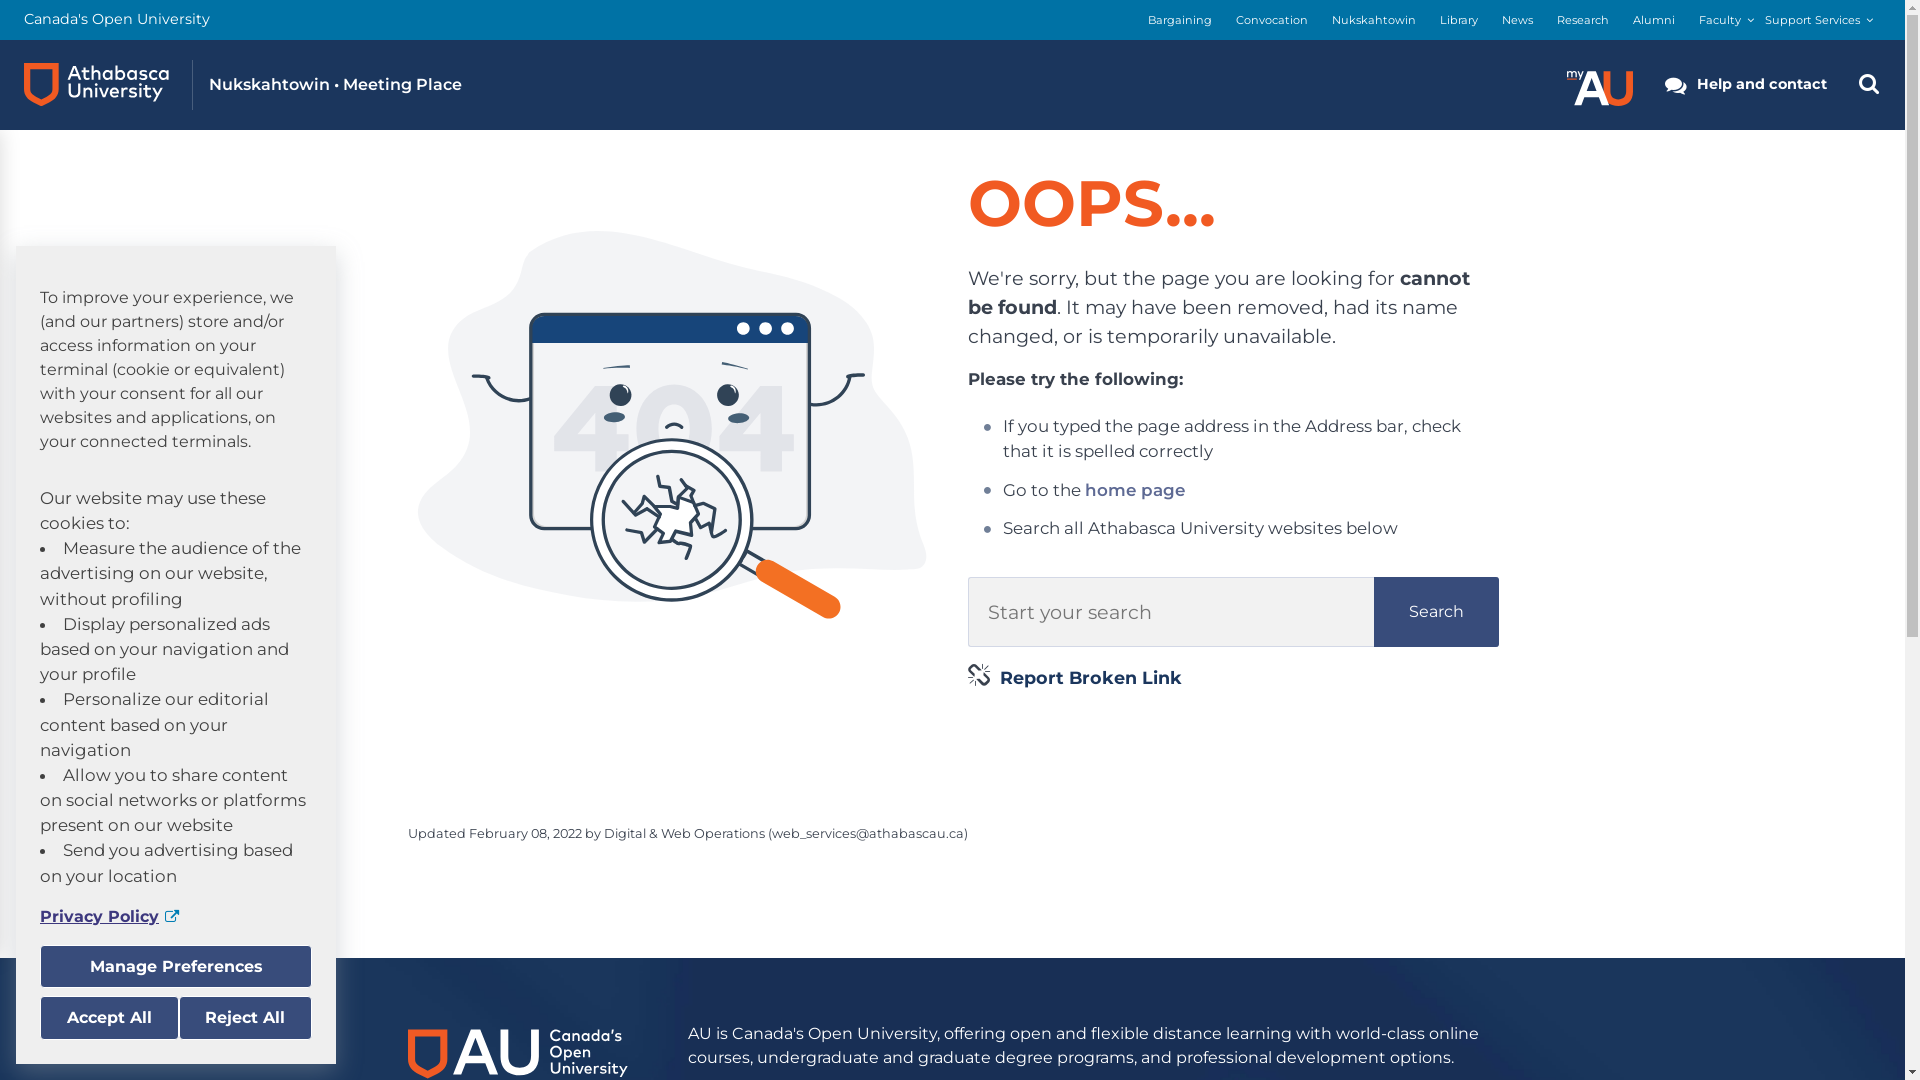 Image resolution: width=1920 pixels, height=1080 pixels. I want to click on Nukskahtowin, so click(1374, 20).